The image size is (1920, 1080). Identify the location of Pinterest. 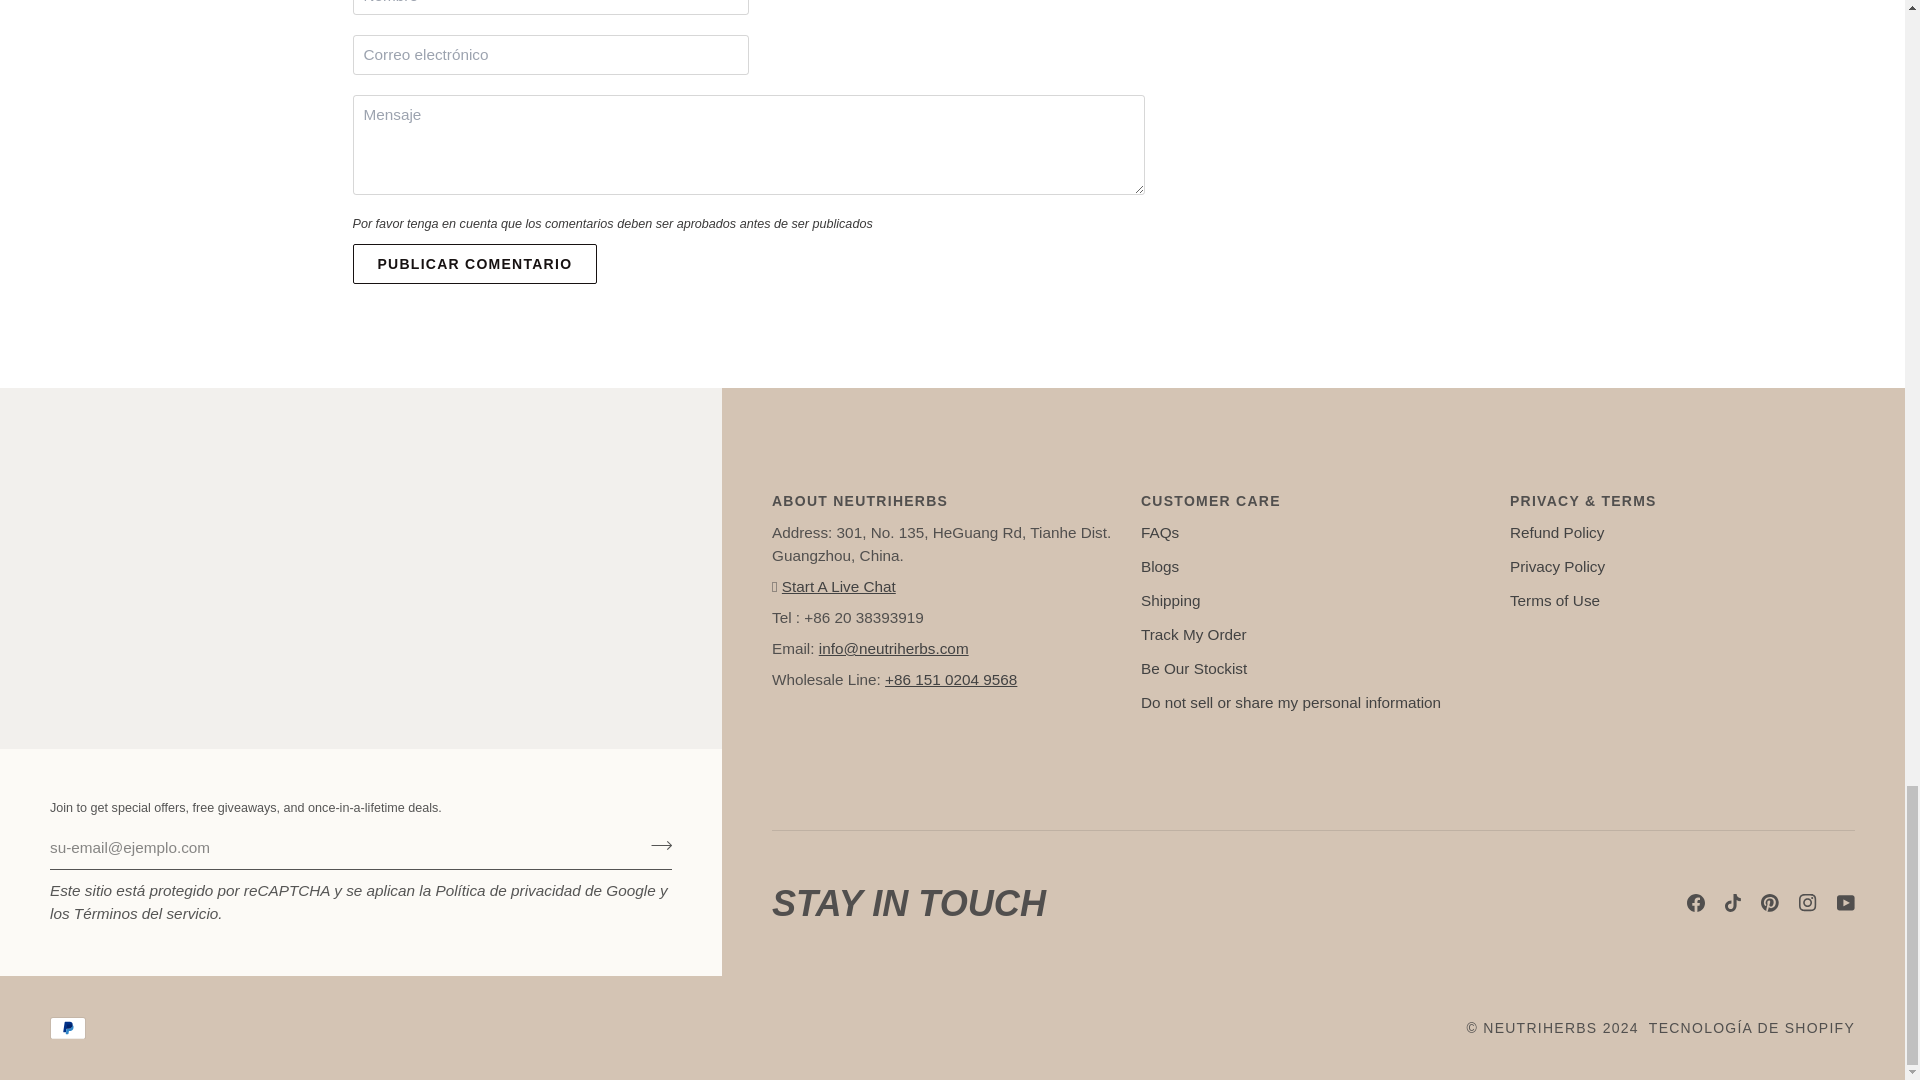
(1770, 902).